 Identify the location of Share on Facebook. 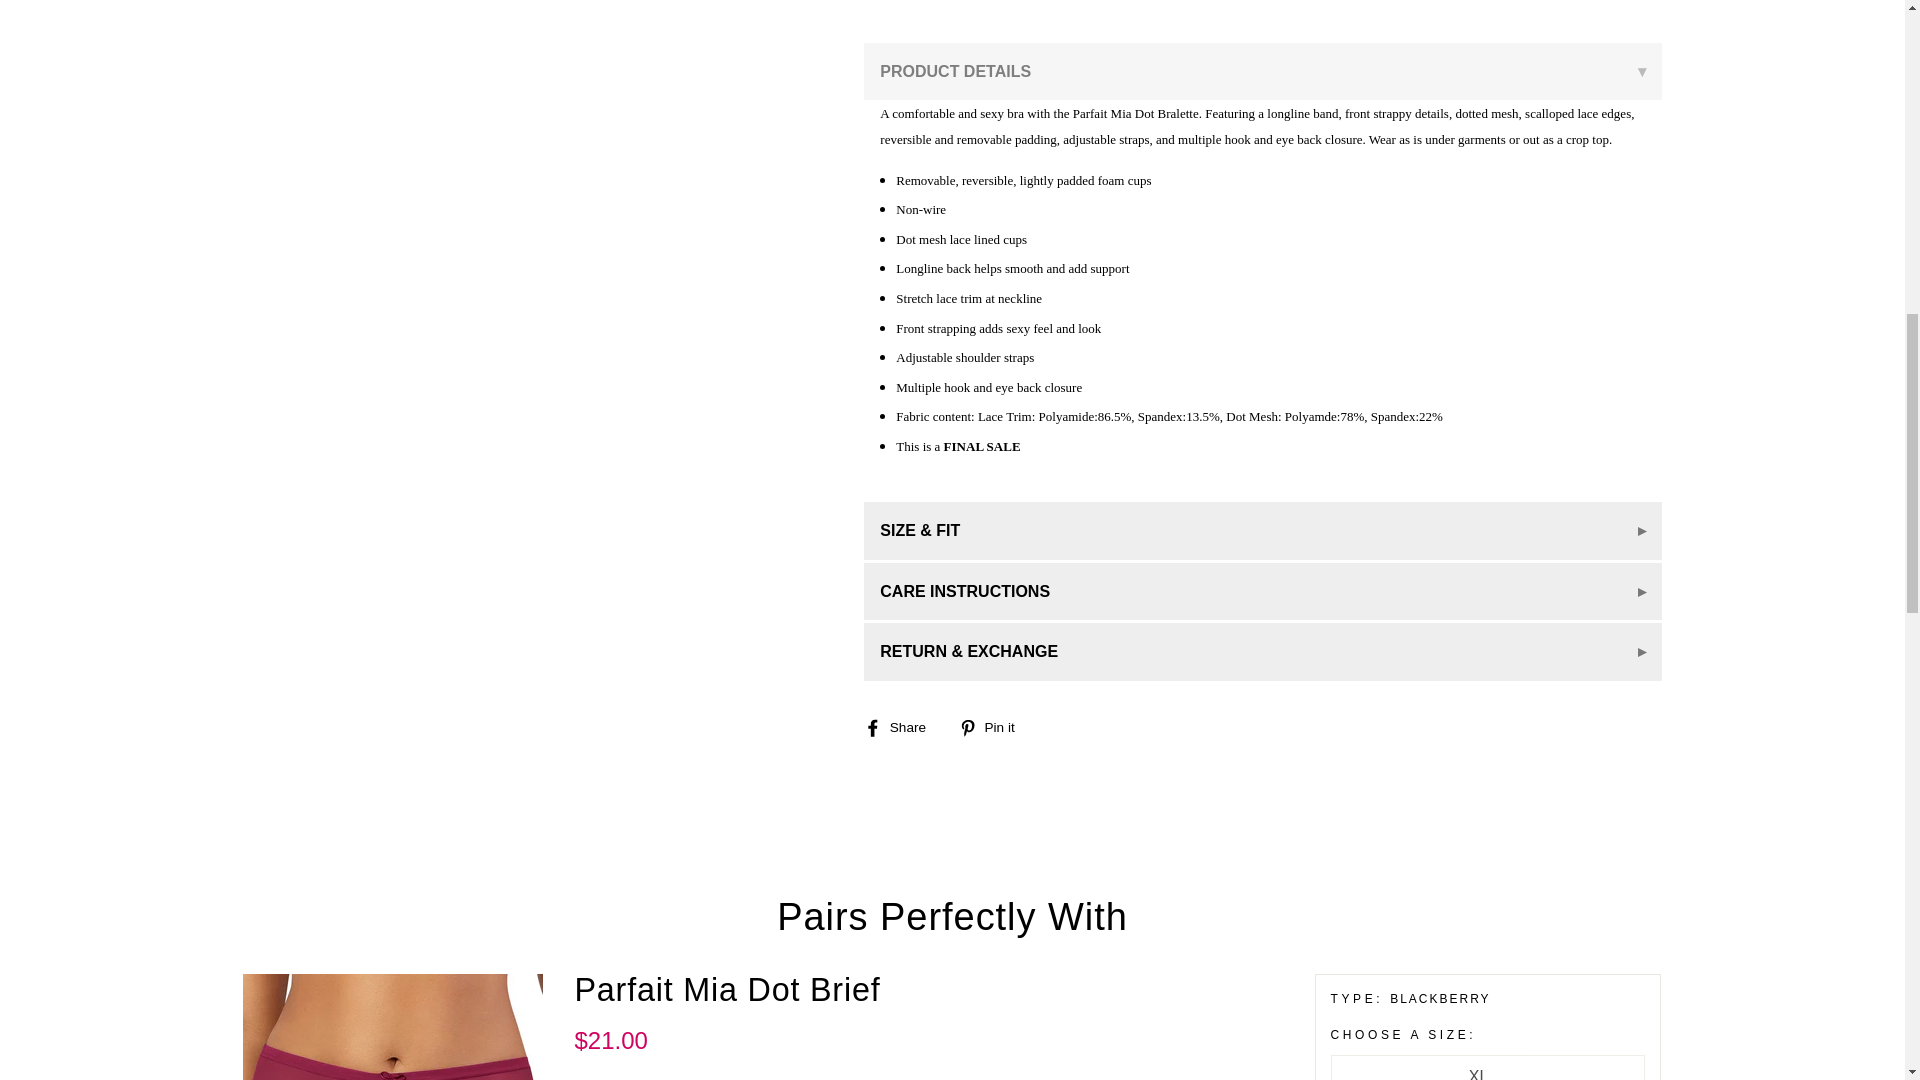
(902, 726).